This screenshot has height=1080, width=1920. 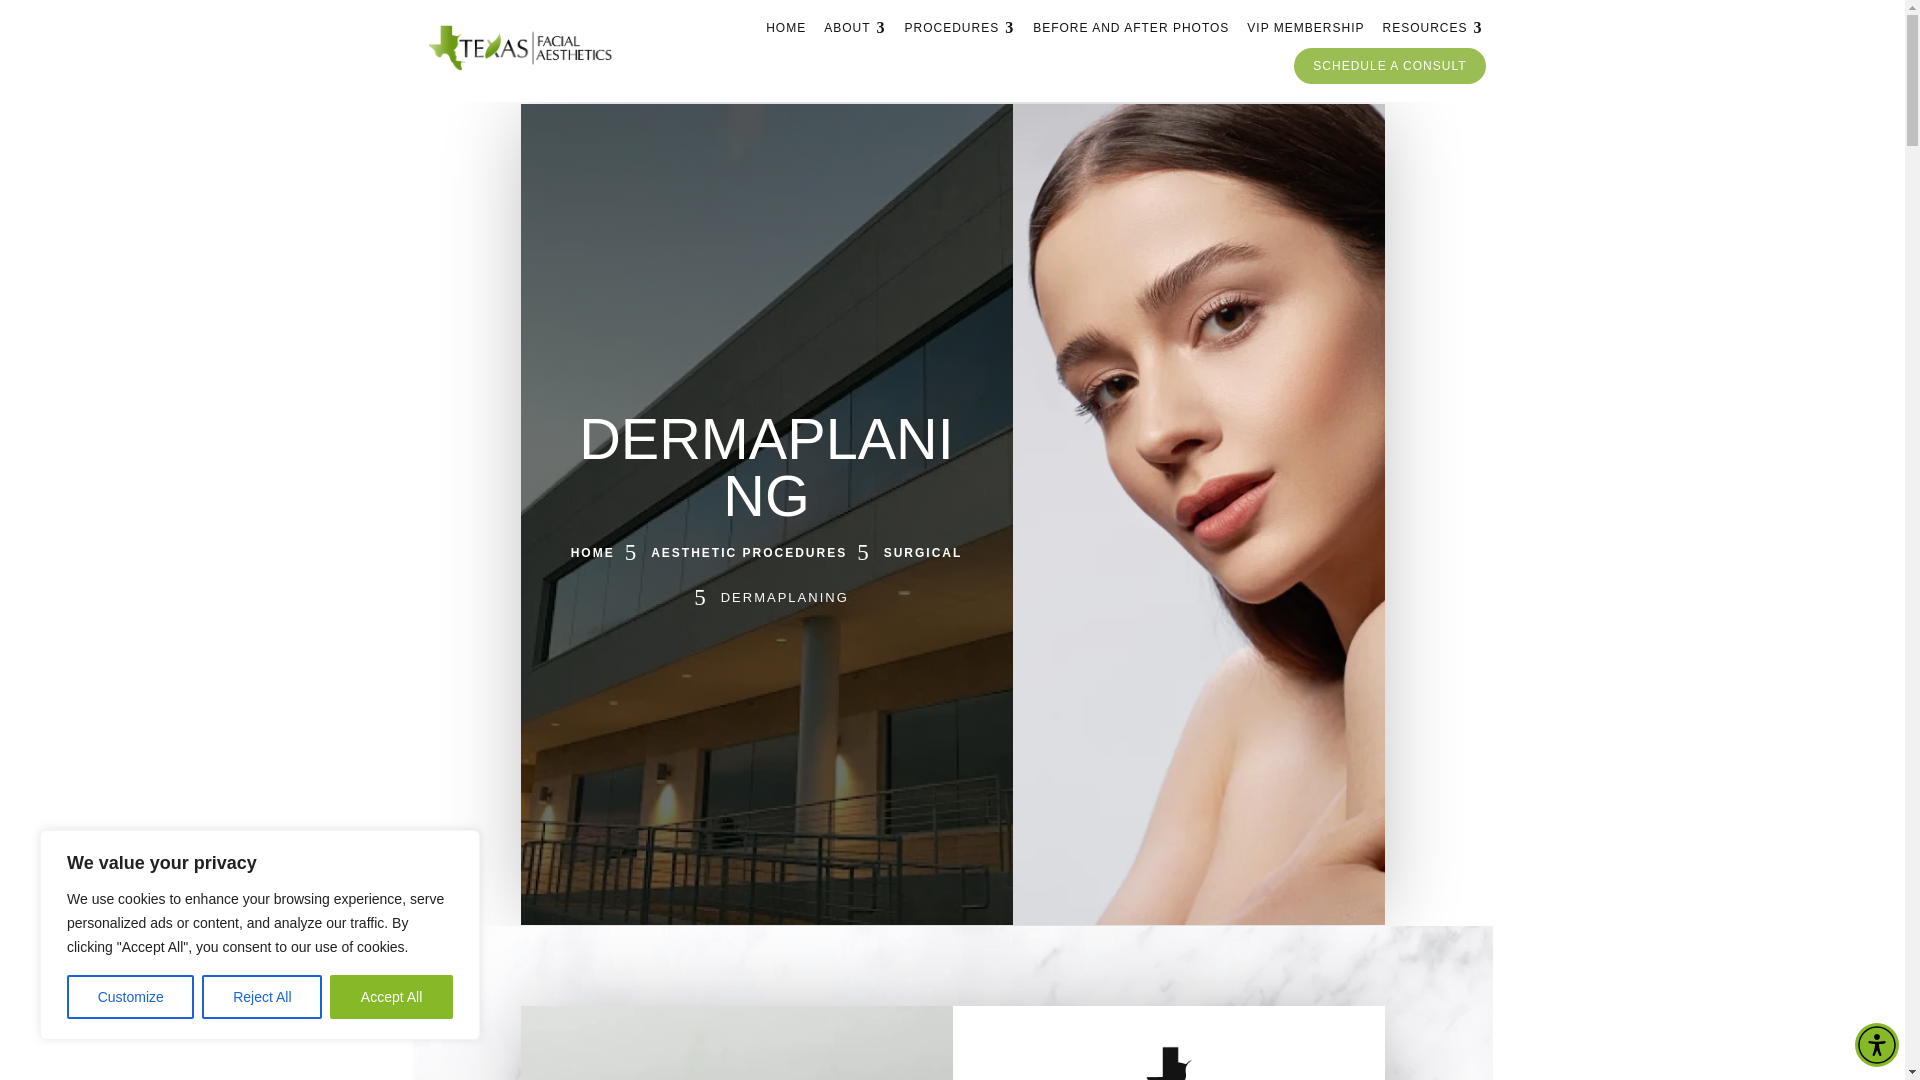 What do you see at coordinates (392, 997) in the screenshot?
I see `Accept All` at bounding box center [392, 997].